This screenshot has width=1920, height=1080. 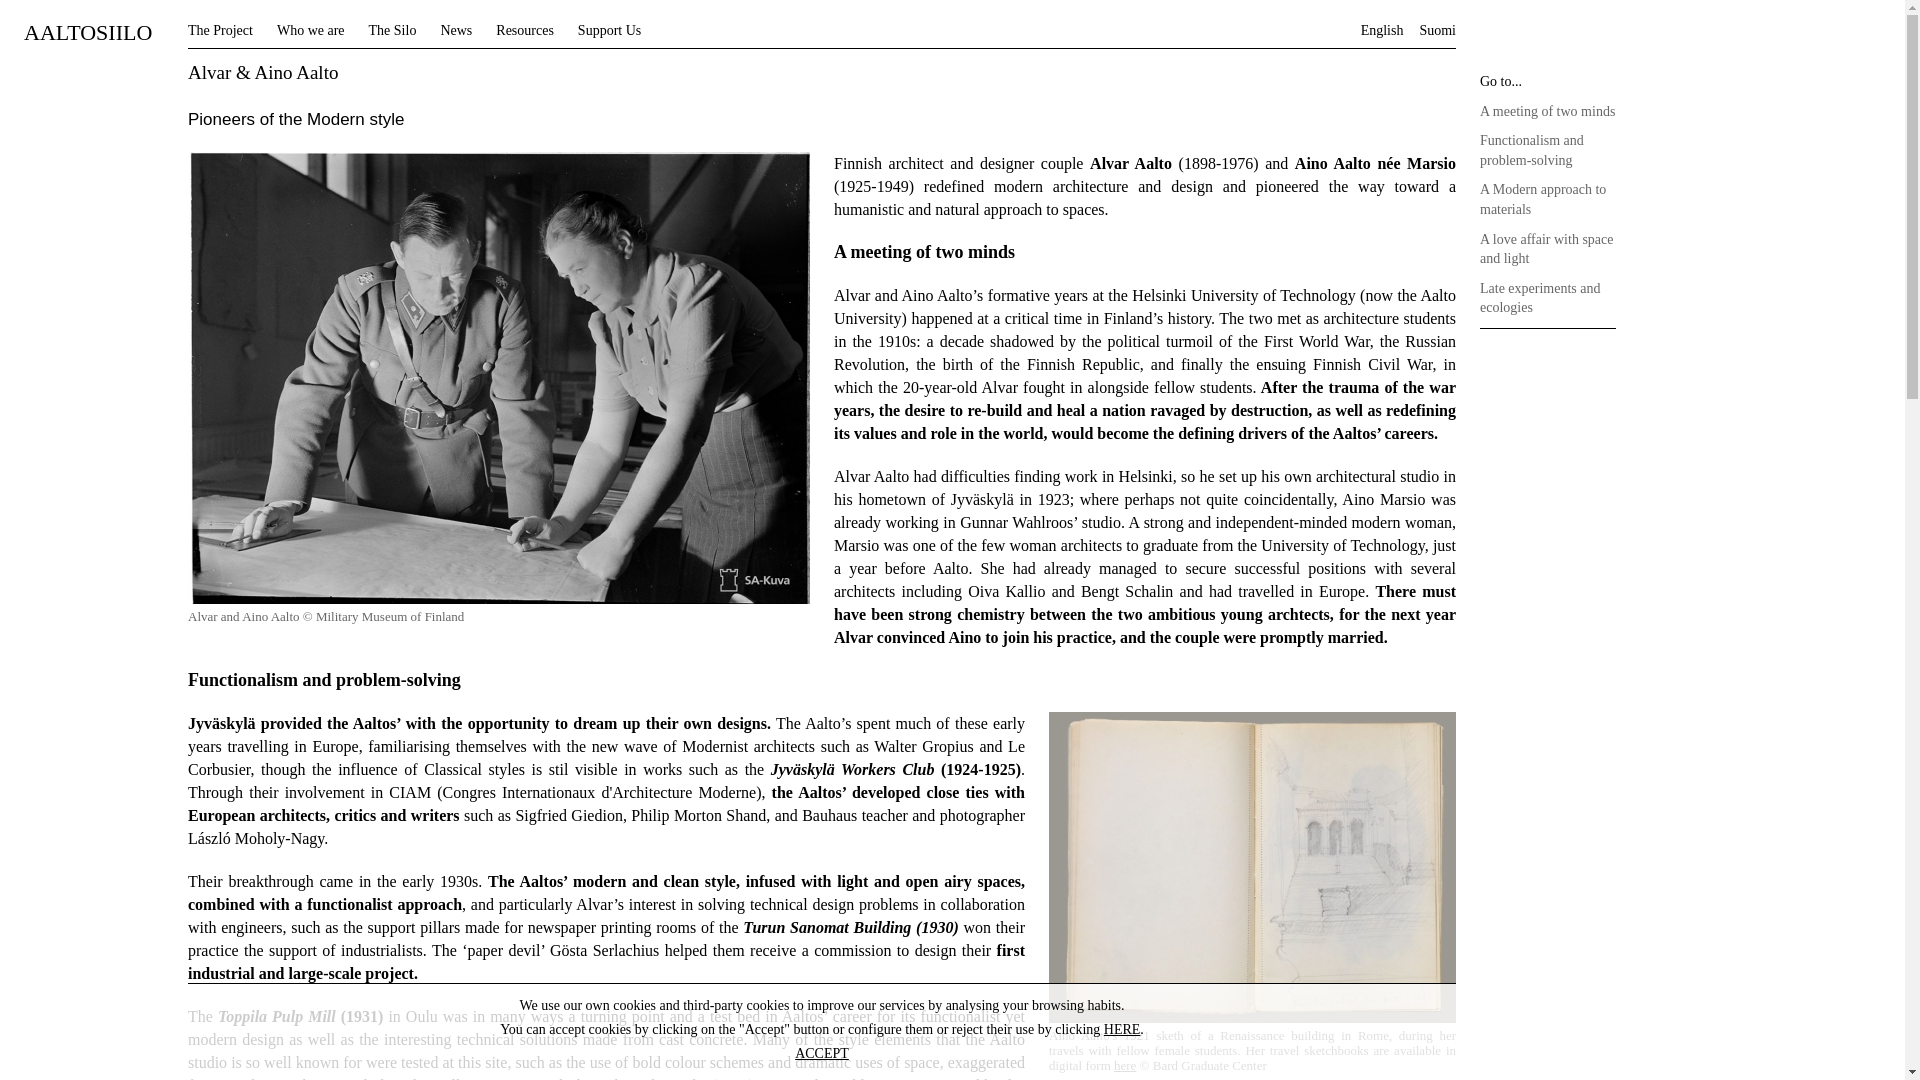 I want to click on Support Us, so click(x=609, y=30).